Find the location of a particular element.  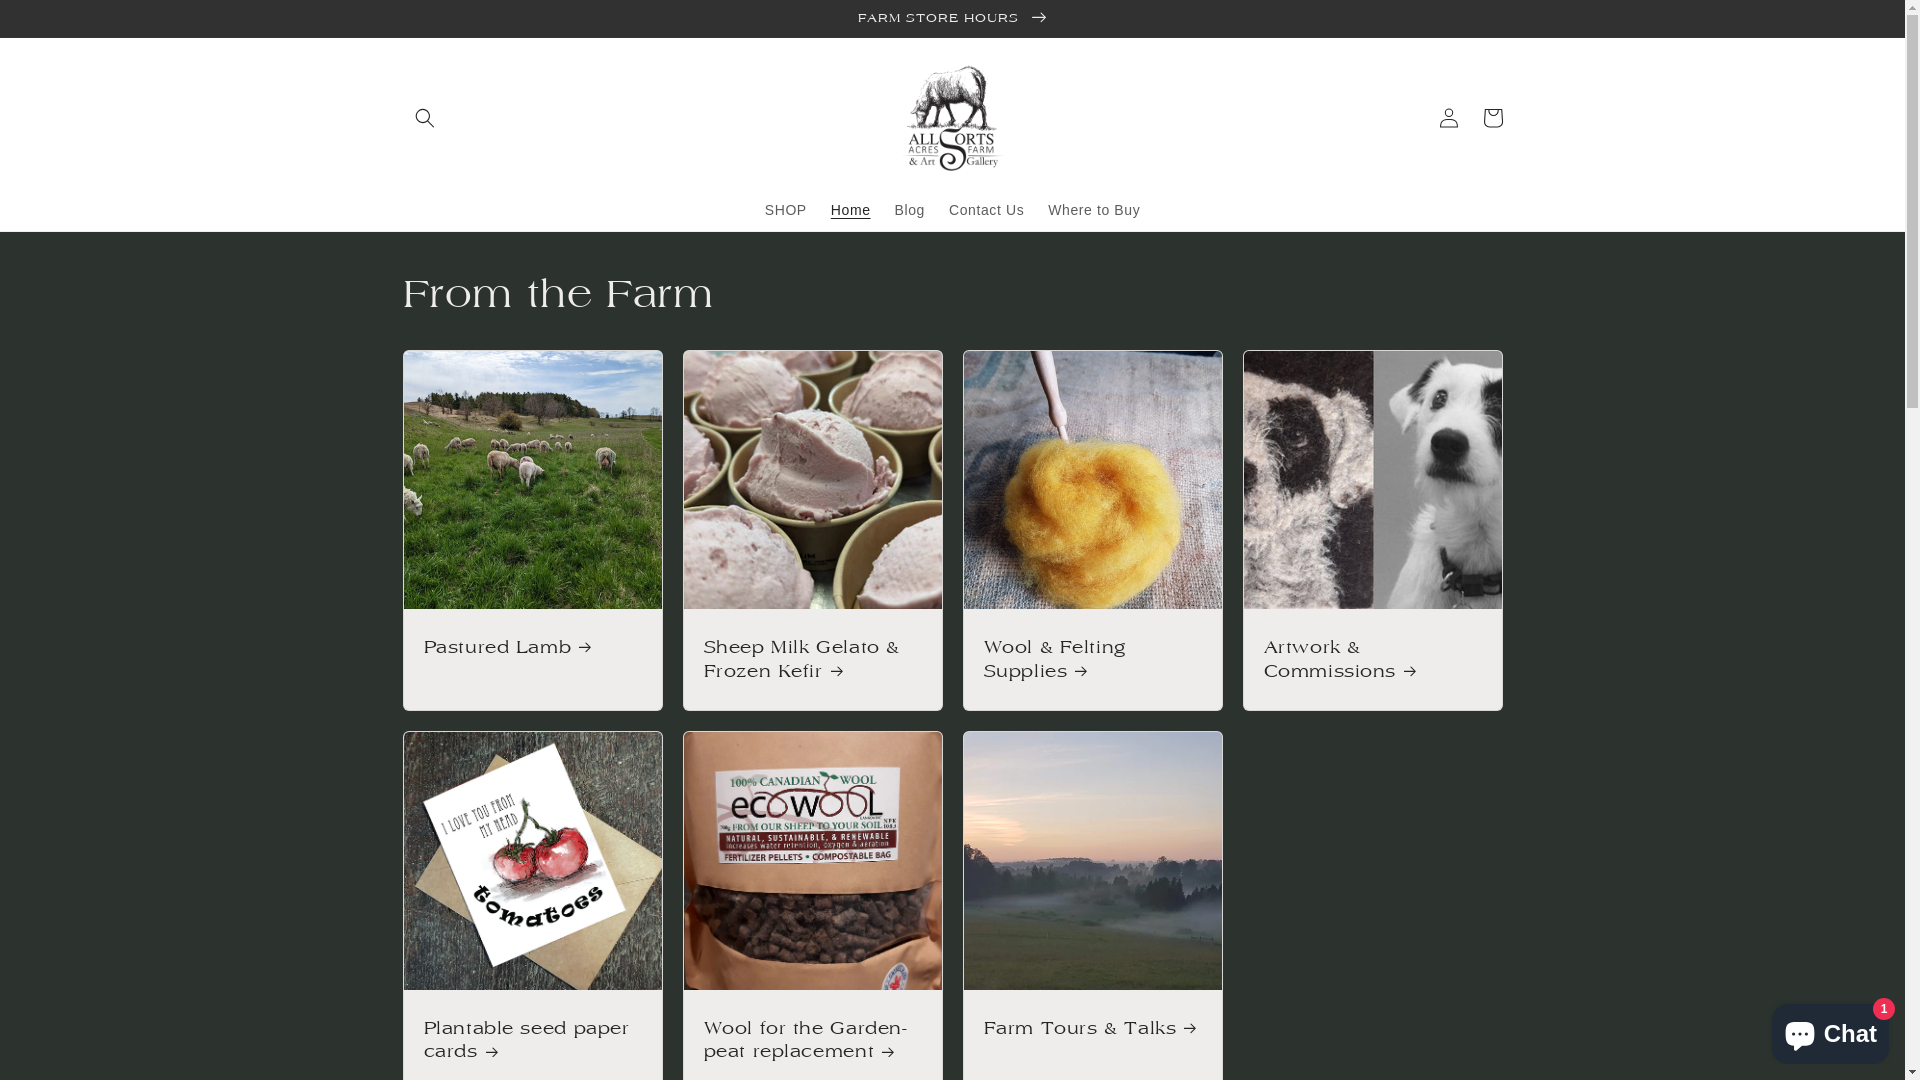

Cart is located at coordinates (1492, 118).